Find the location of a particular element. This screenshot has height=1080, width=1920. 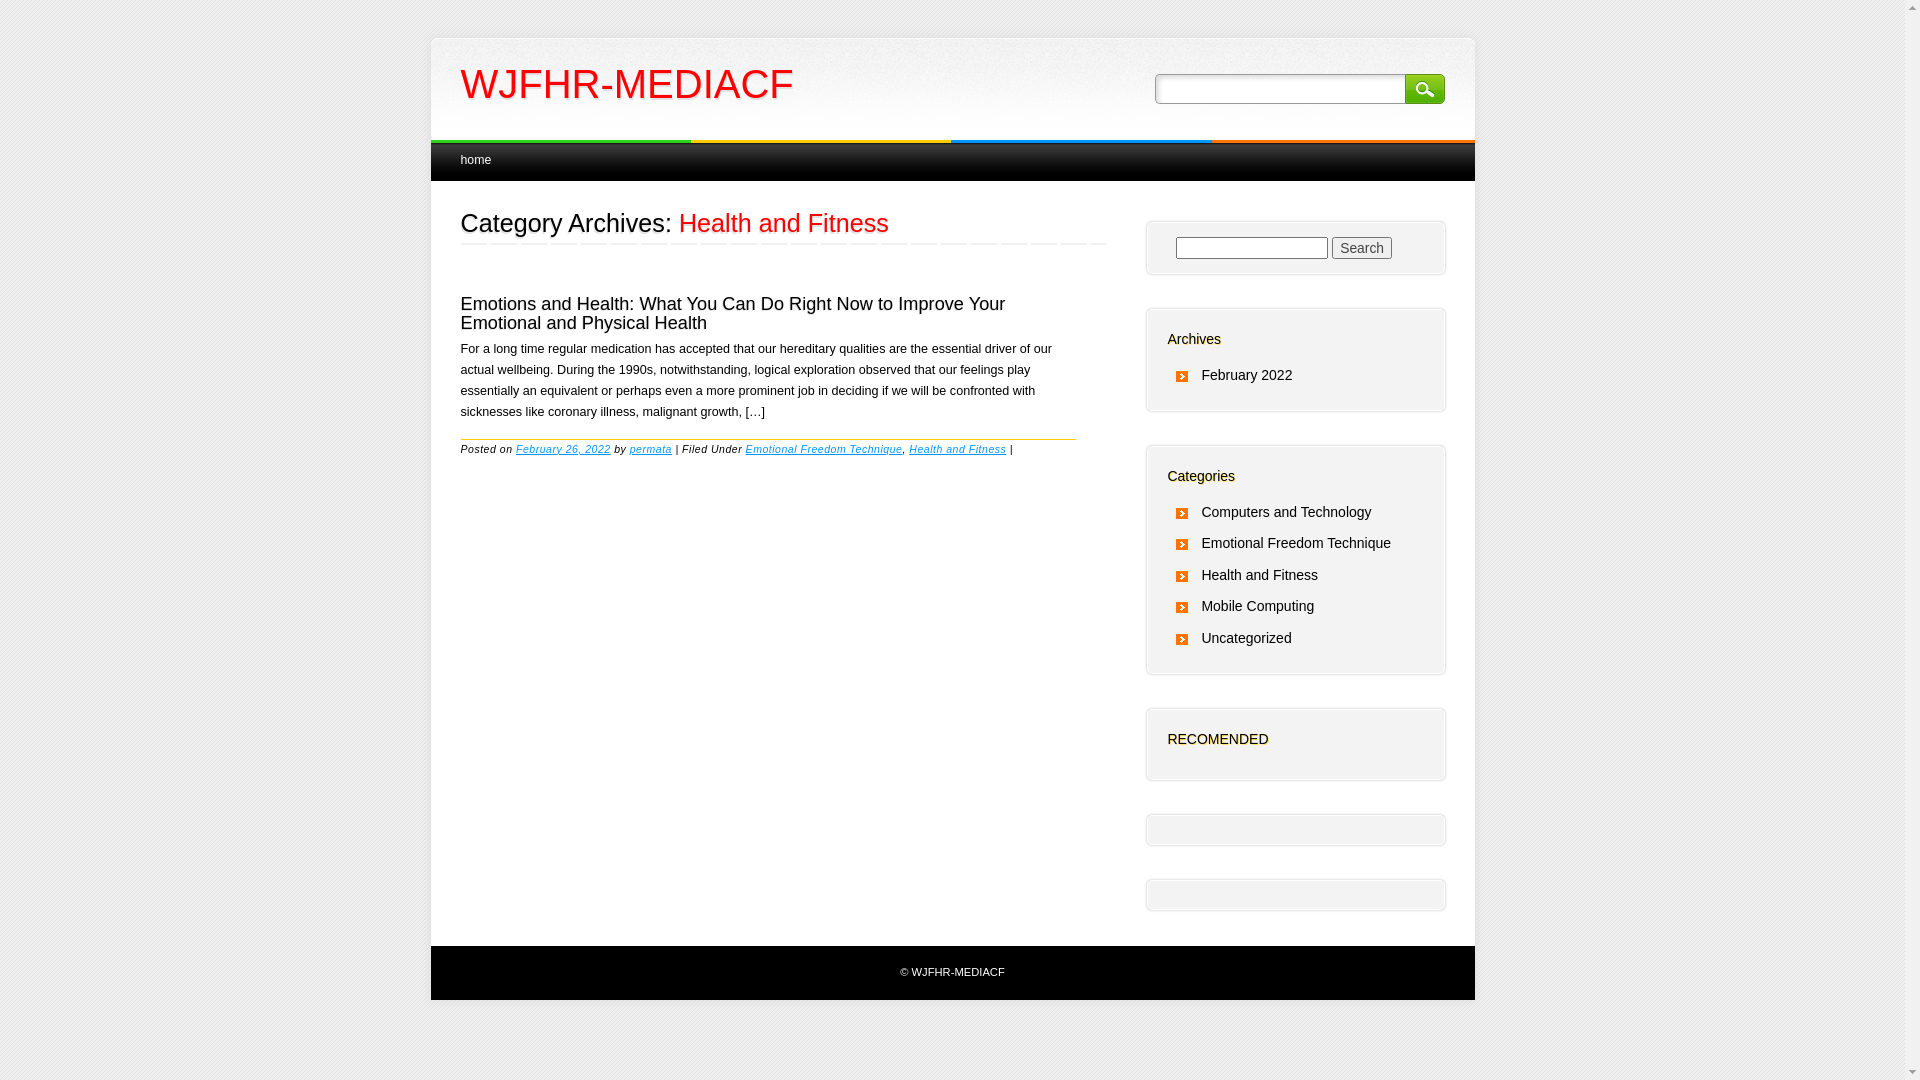

Computers and Technology is located at coordinates (1286, 512).